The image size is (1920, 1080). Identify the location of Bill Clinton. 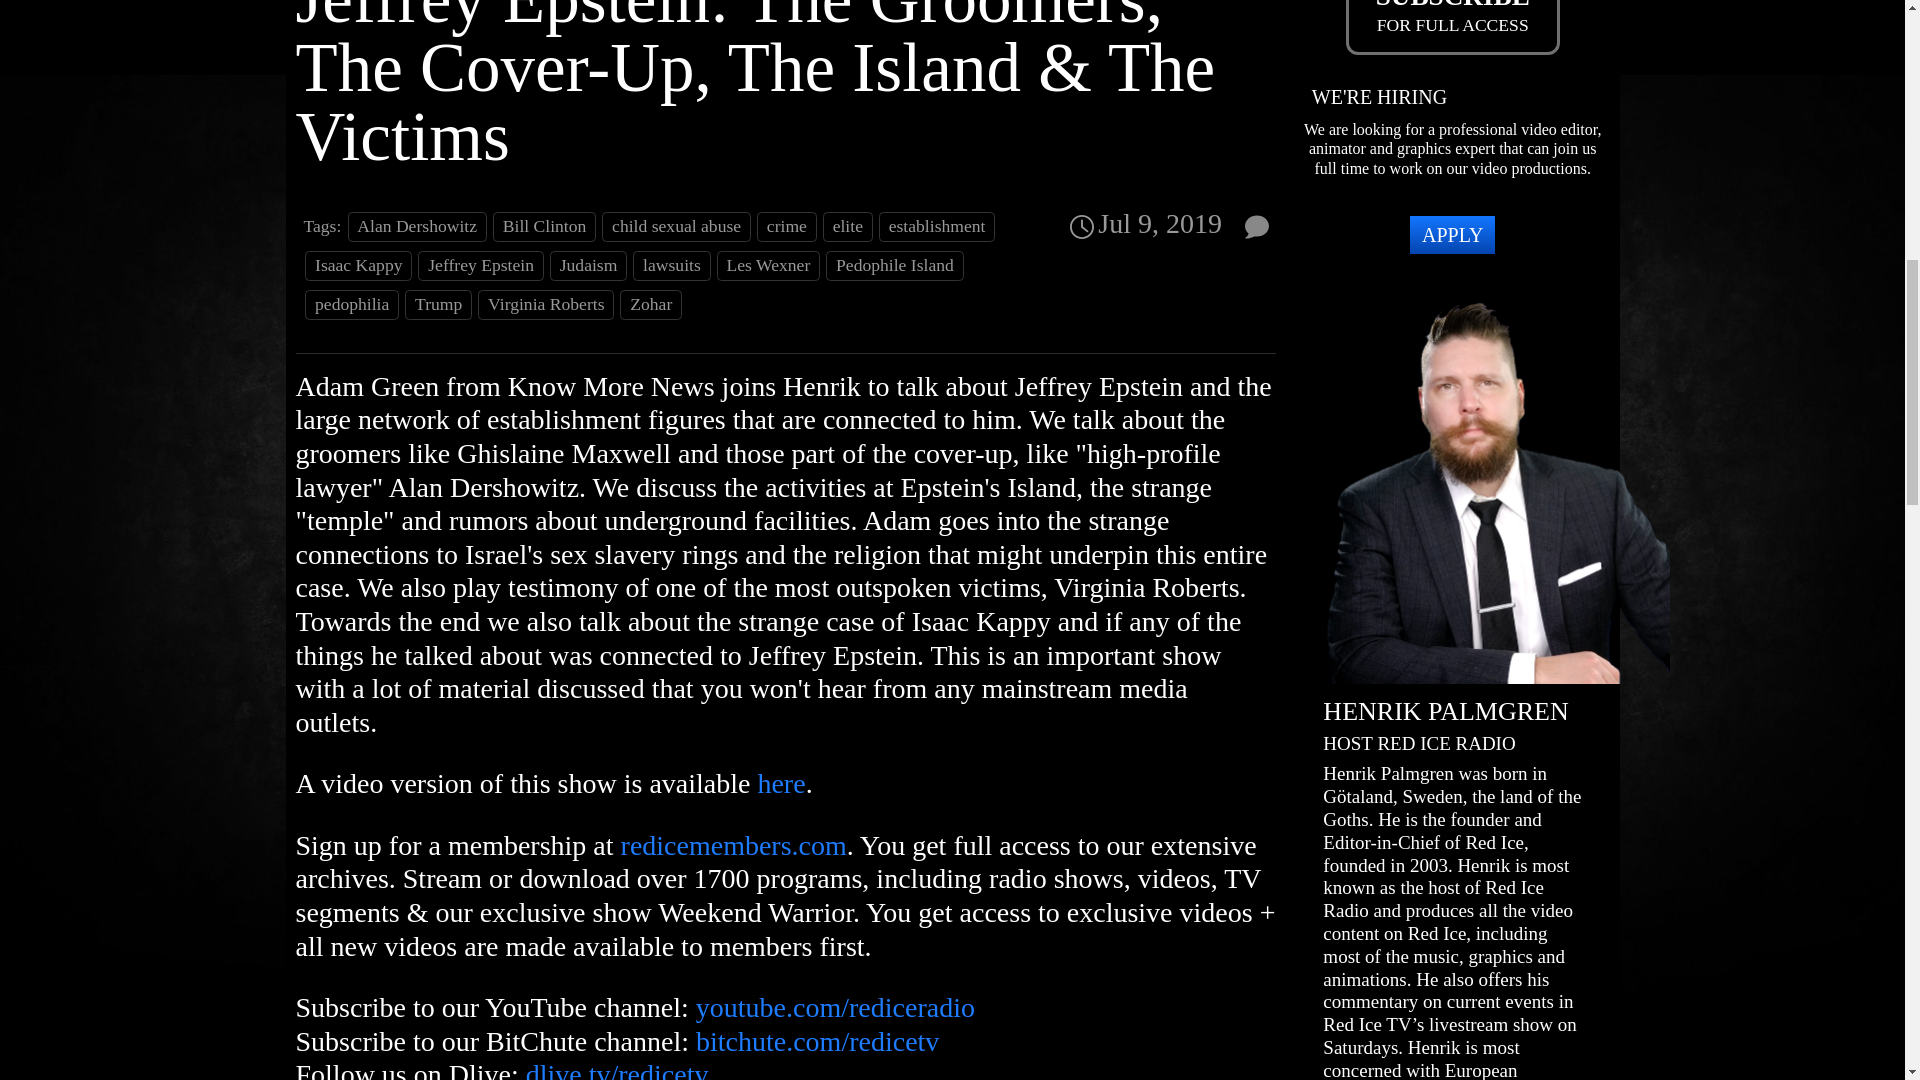
(544, 226).